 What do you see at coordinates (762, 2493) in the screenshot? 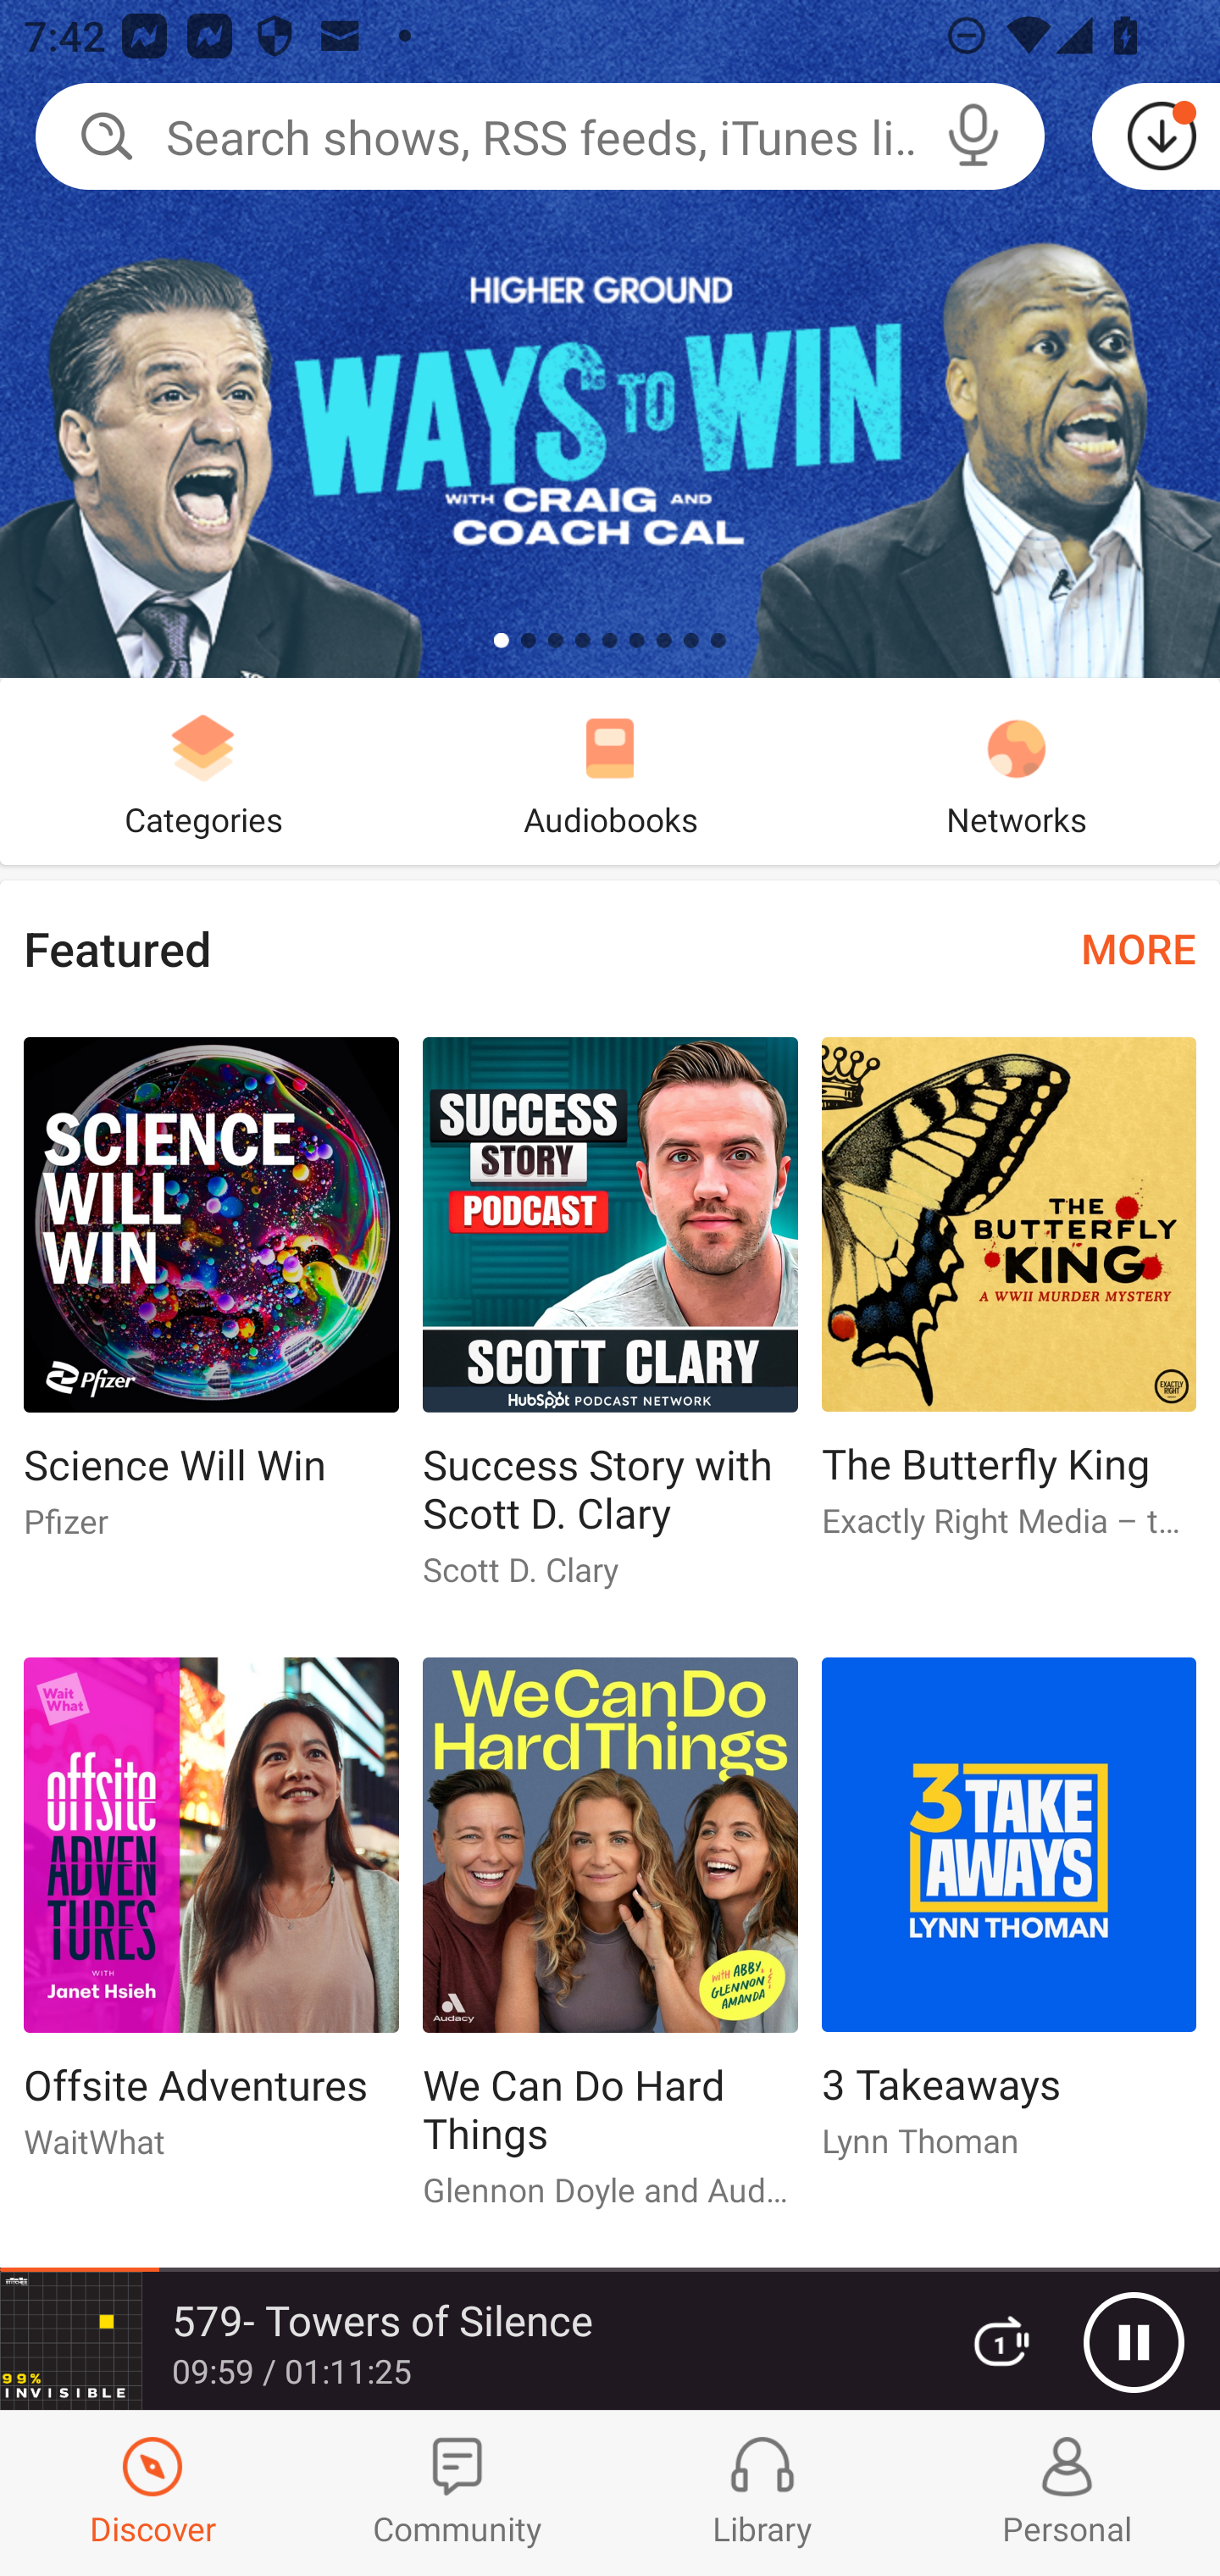
I see `Library` at bounding box center [762, 2493].